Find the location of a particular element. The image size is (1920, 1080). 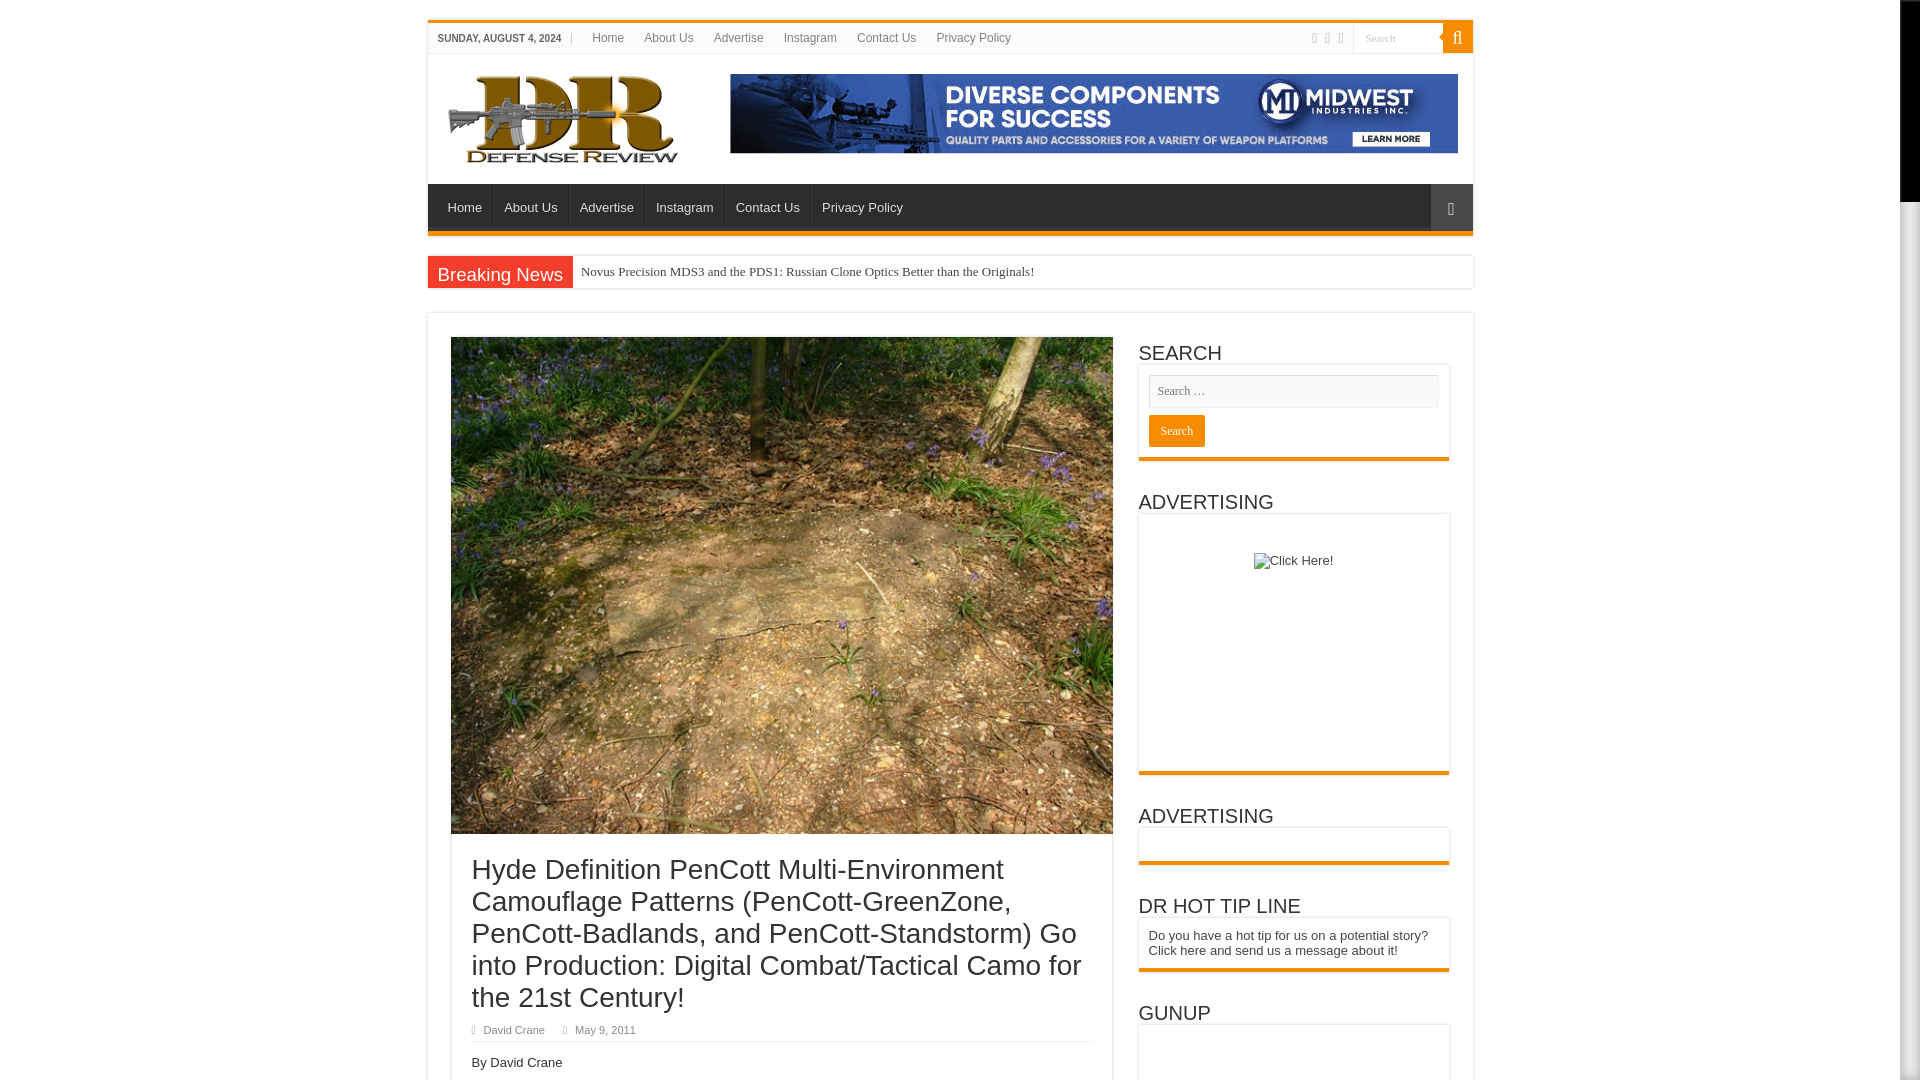

Search is located at coordinates (1456, 37).